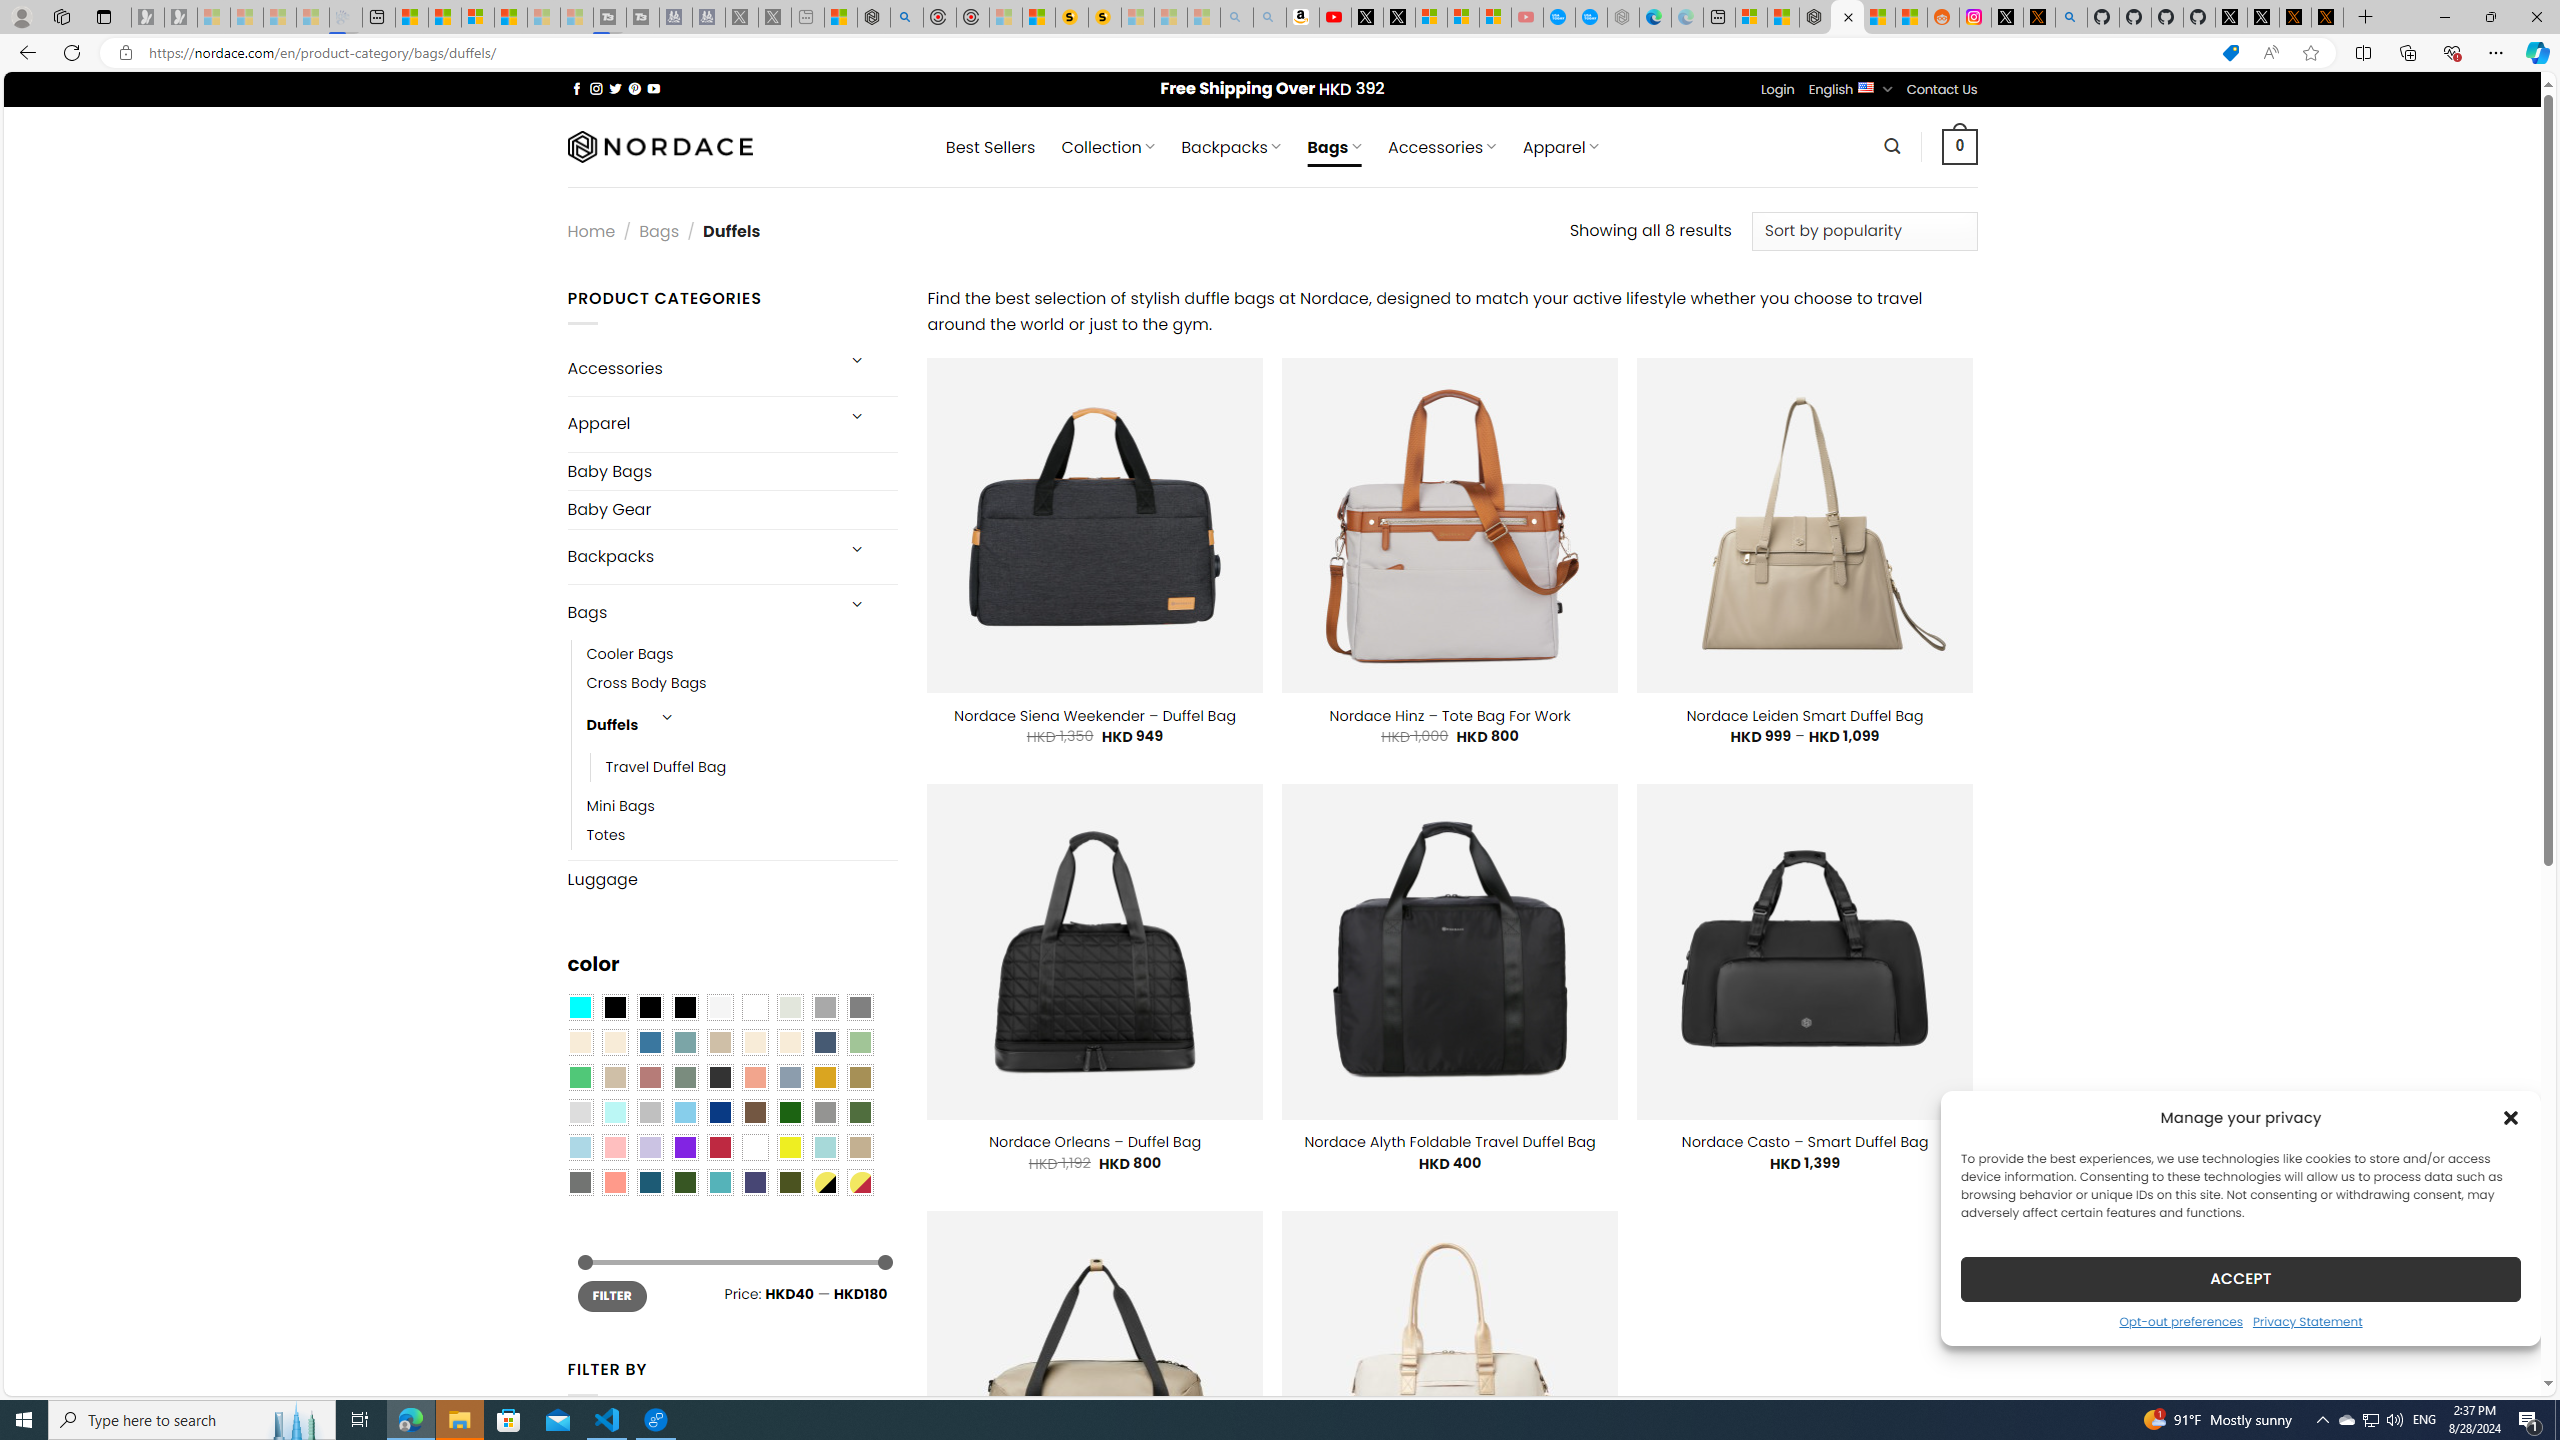 Image resolution: width=2560 pixels, height=1440 pixels. What do you see at coordinates (824, 1182) in the screenshot?
I see `Yellow-Black` at bounding box center [824, 1182].